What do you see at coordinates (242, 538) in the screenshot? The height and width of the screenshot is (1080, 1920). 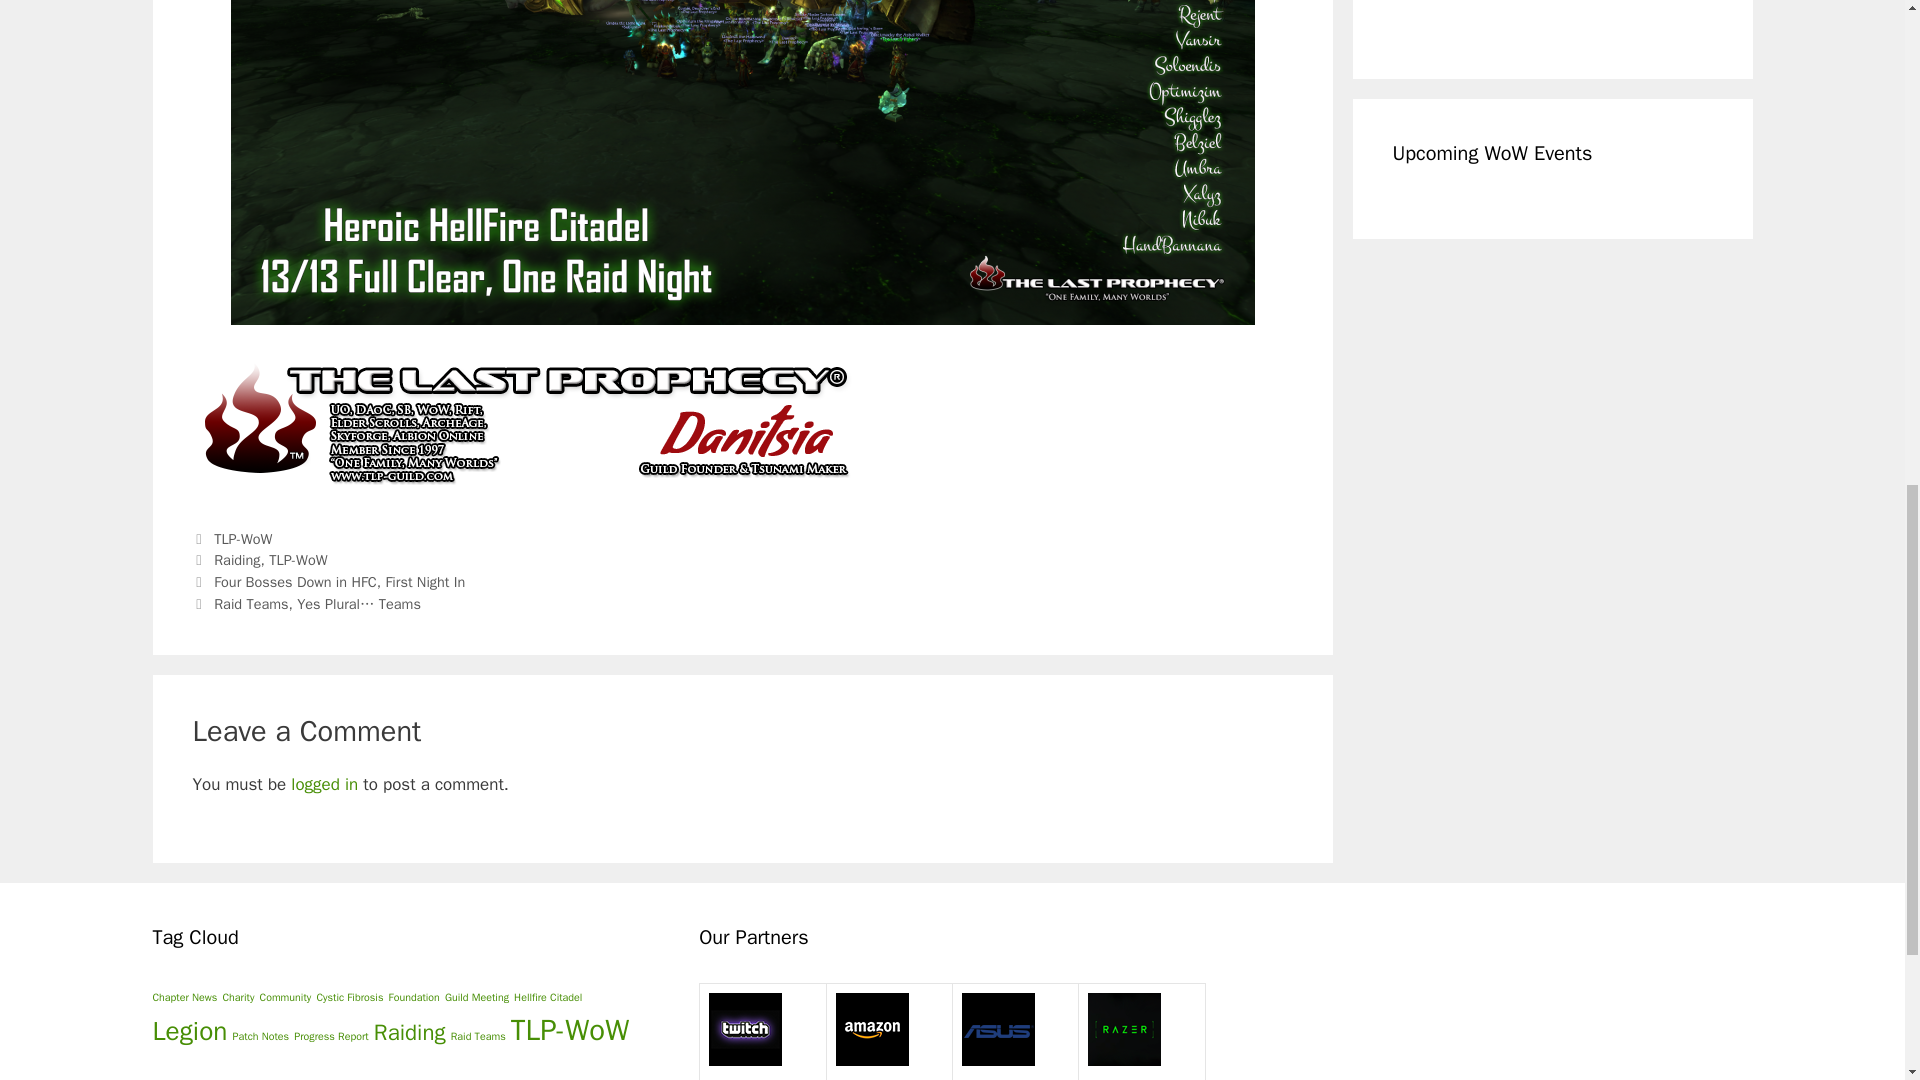 I see `TLP-WoW` at bounding box center [242, 538].